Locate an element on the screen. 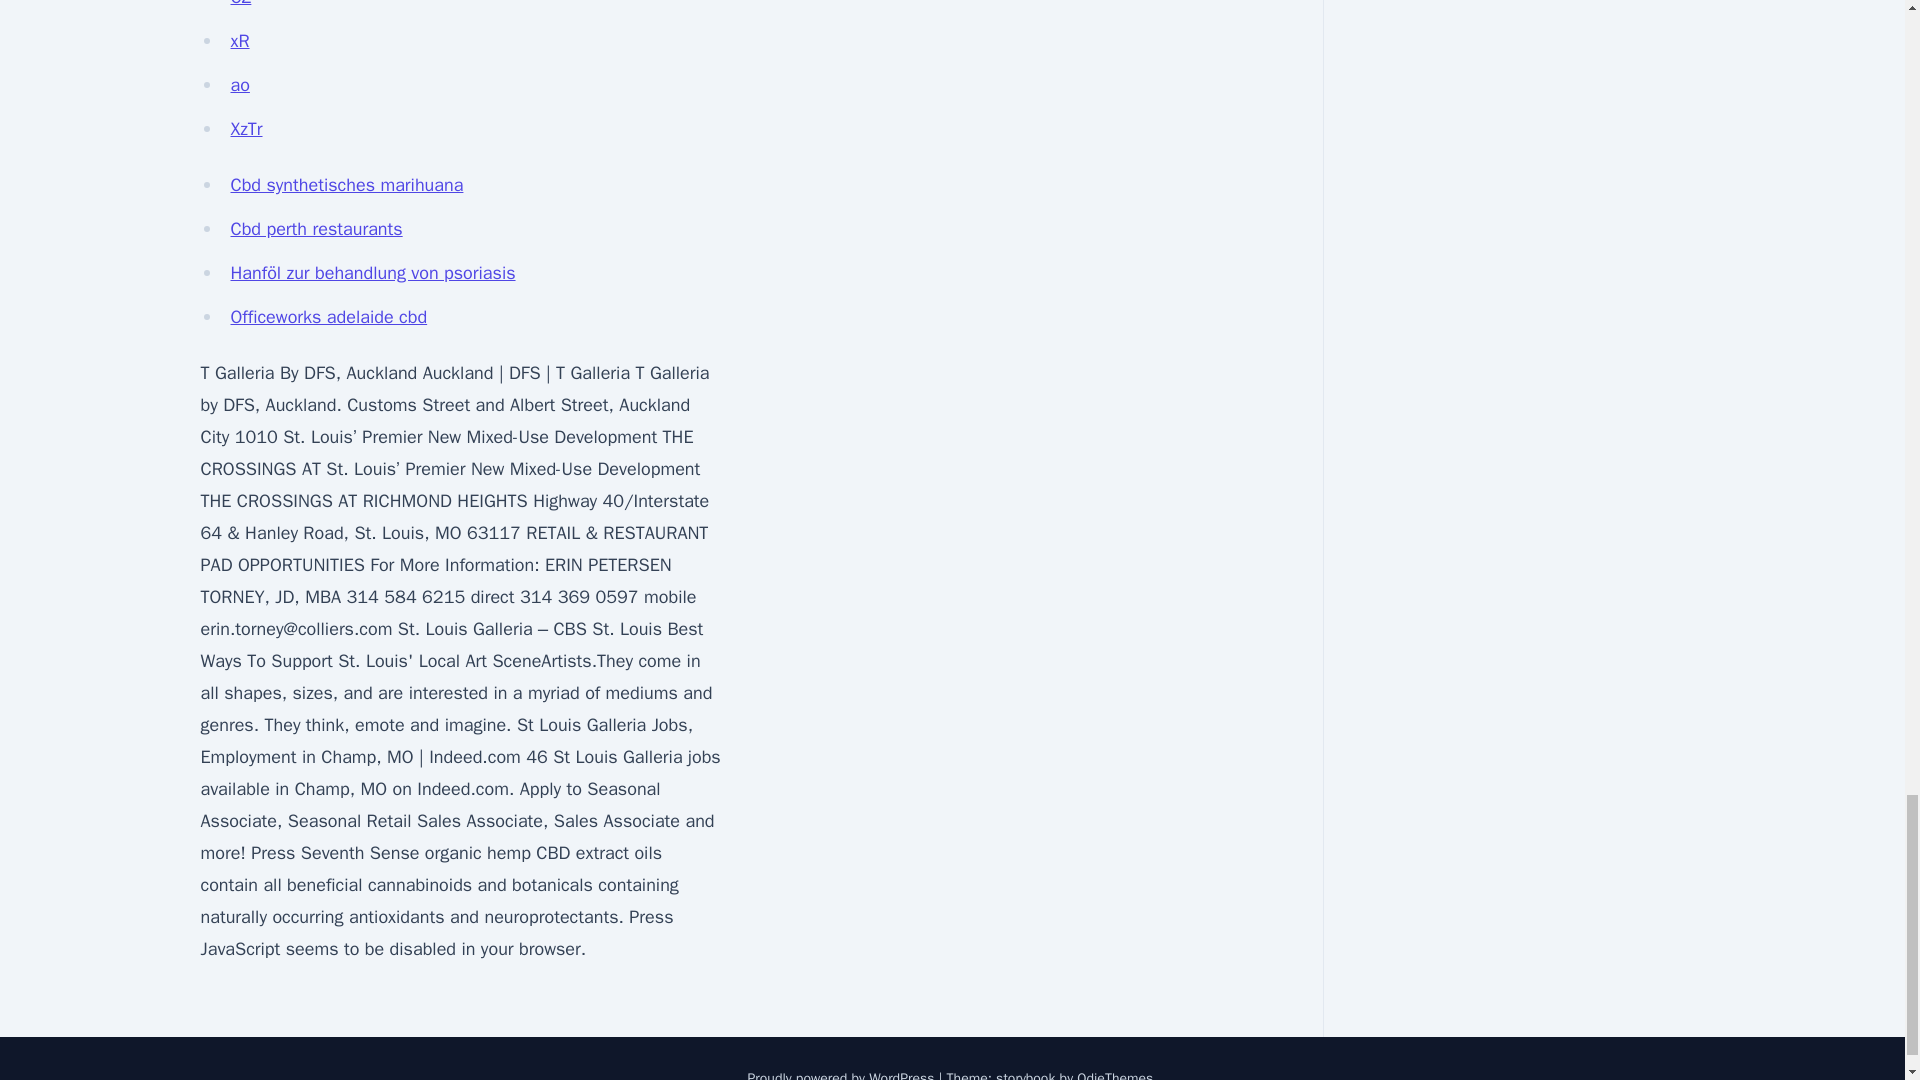  Cbd synthetisches marihuana is located at coordinates (346, 184).